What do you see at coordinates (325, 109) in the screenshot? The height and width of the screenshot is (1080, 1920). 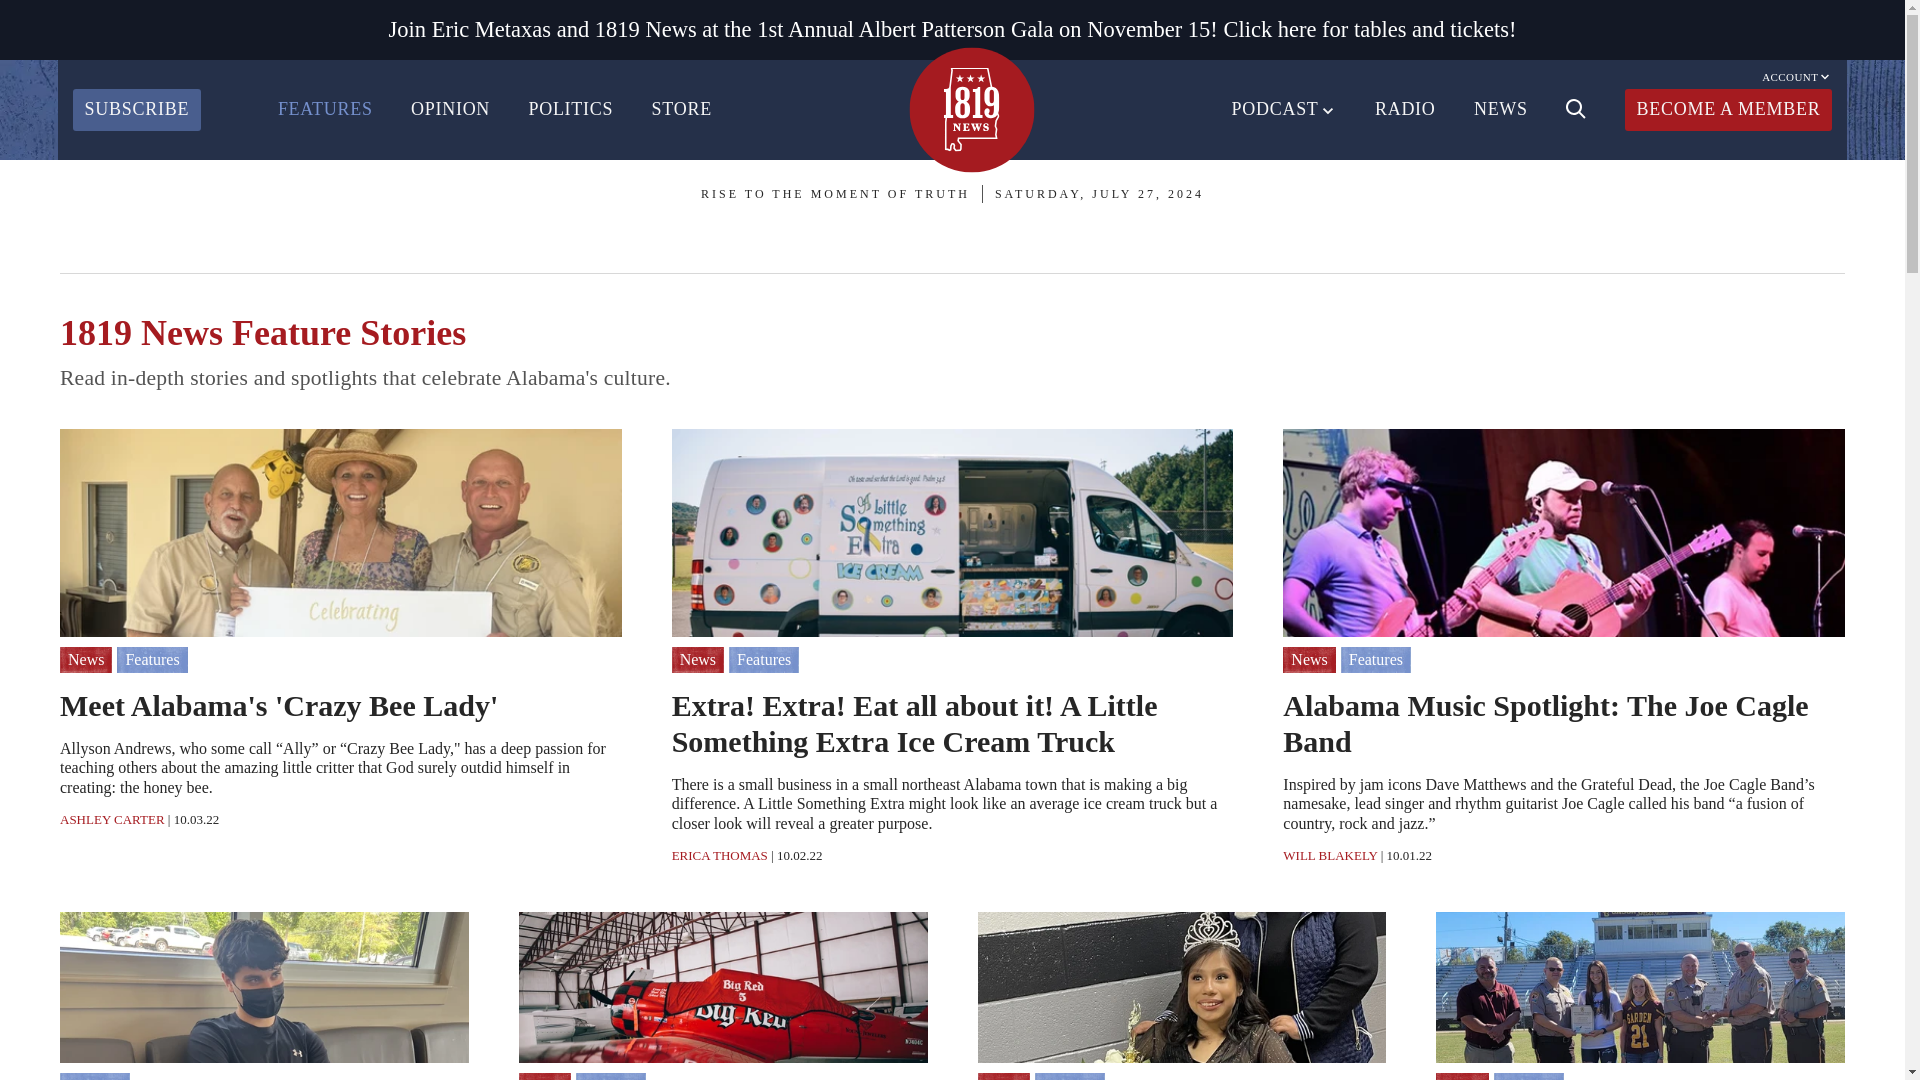 I see `FEATURES` at bounding box center [325, 109].